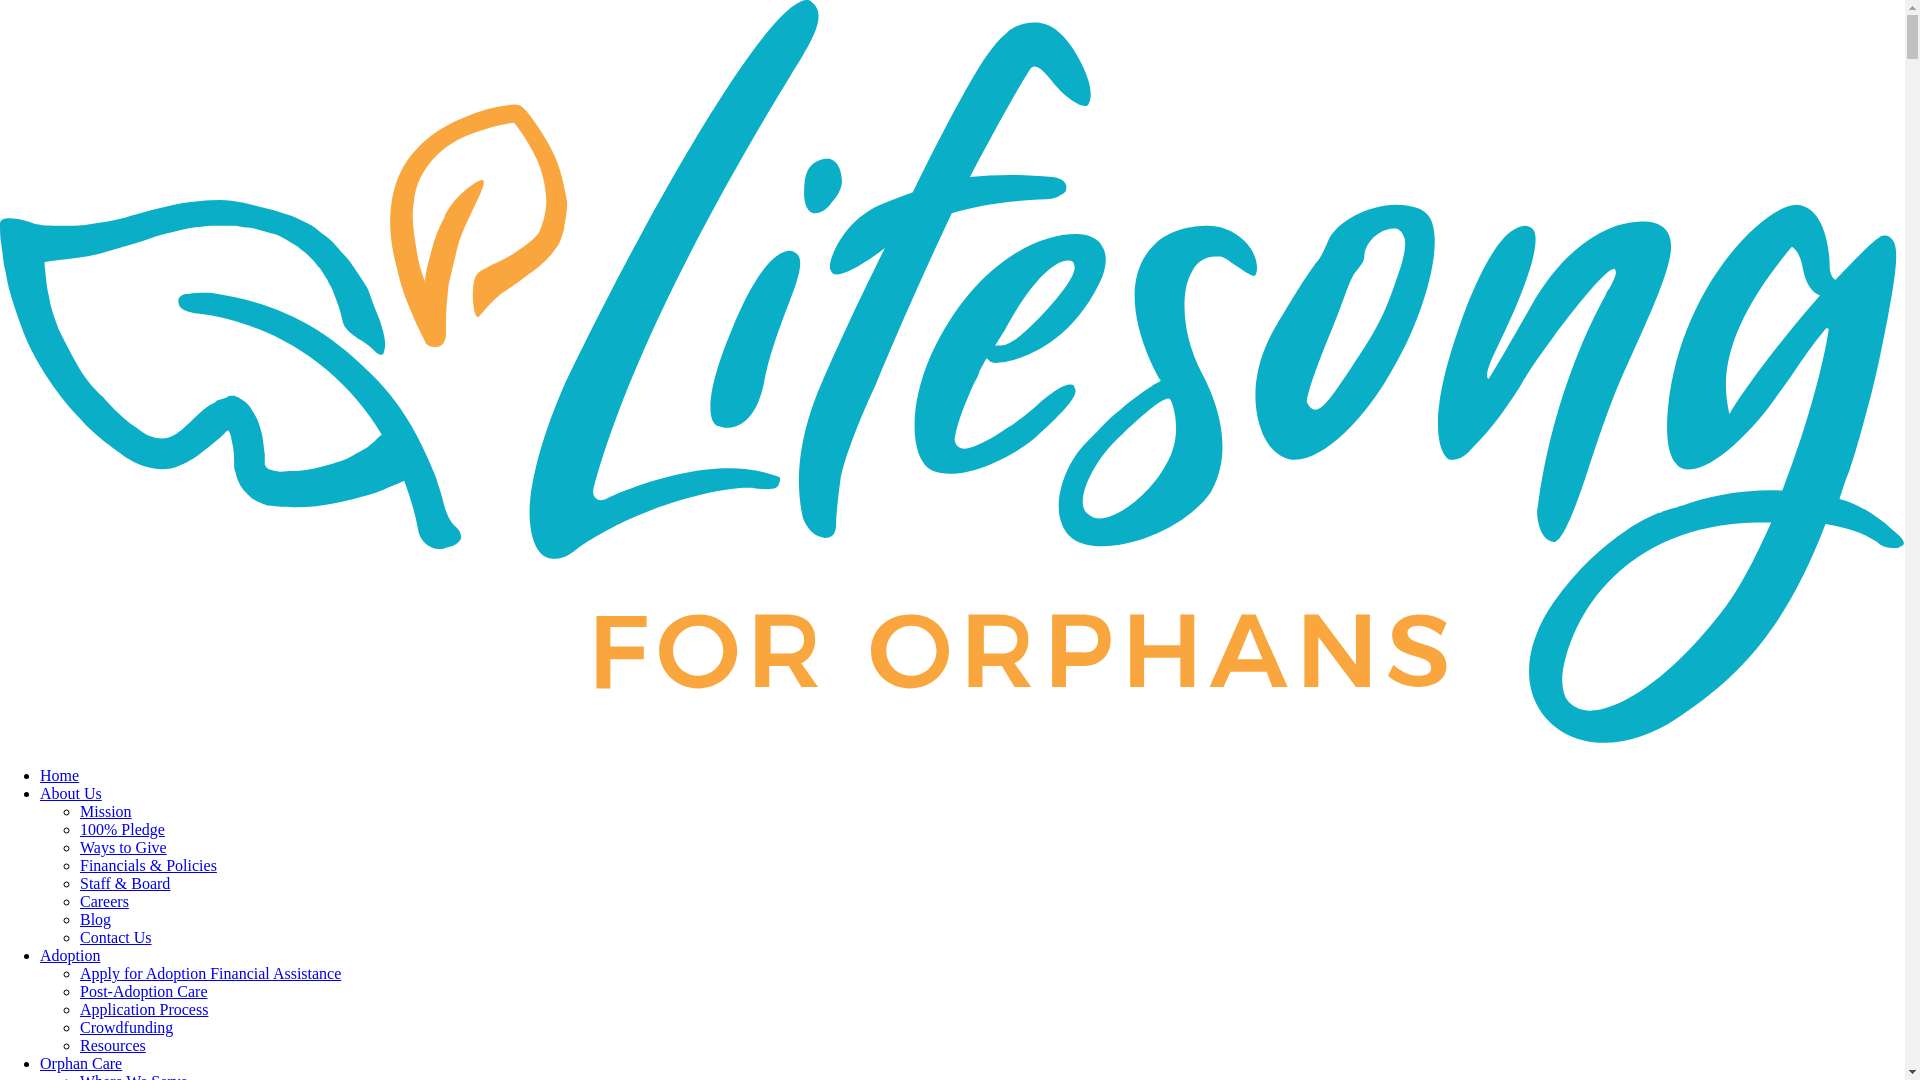  Describe the element at coordinates (210, 973) in the screenshot. I see `Apply for Adoption Financial Assistance` at that location.